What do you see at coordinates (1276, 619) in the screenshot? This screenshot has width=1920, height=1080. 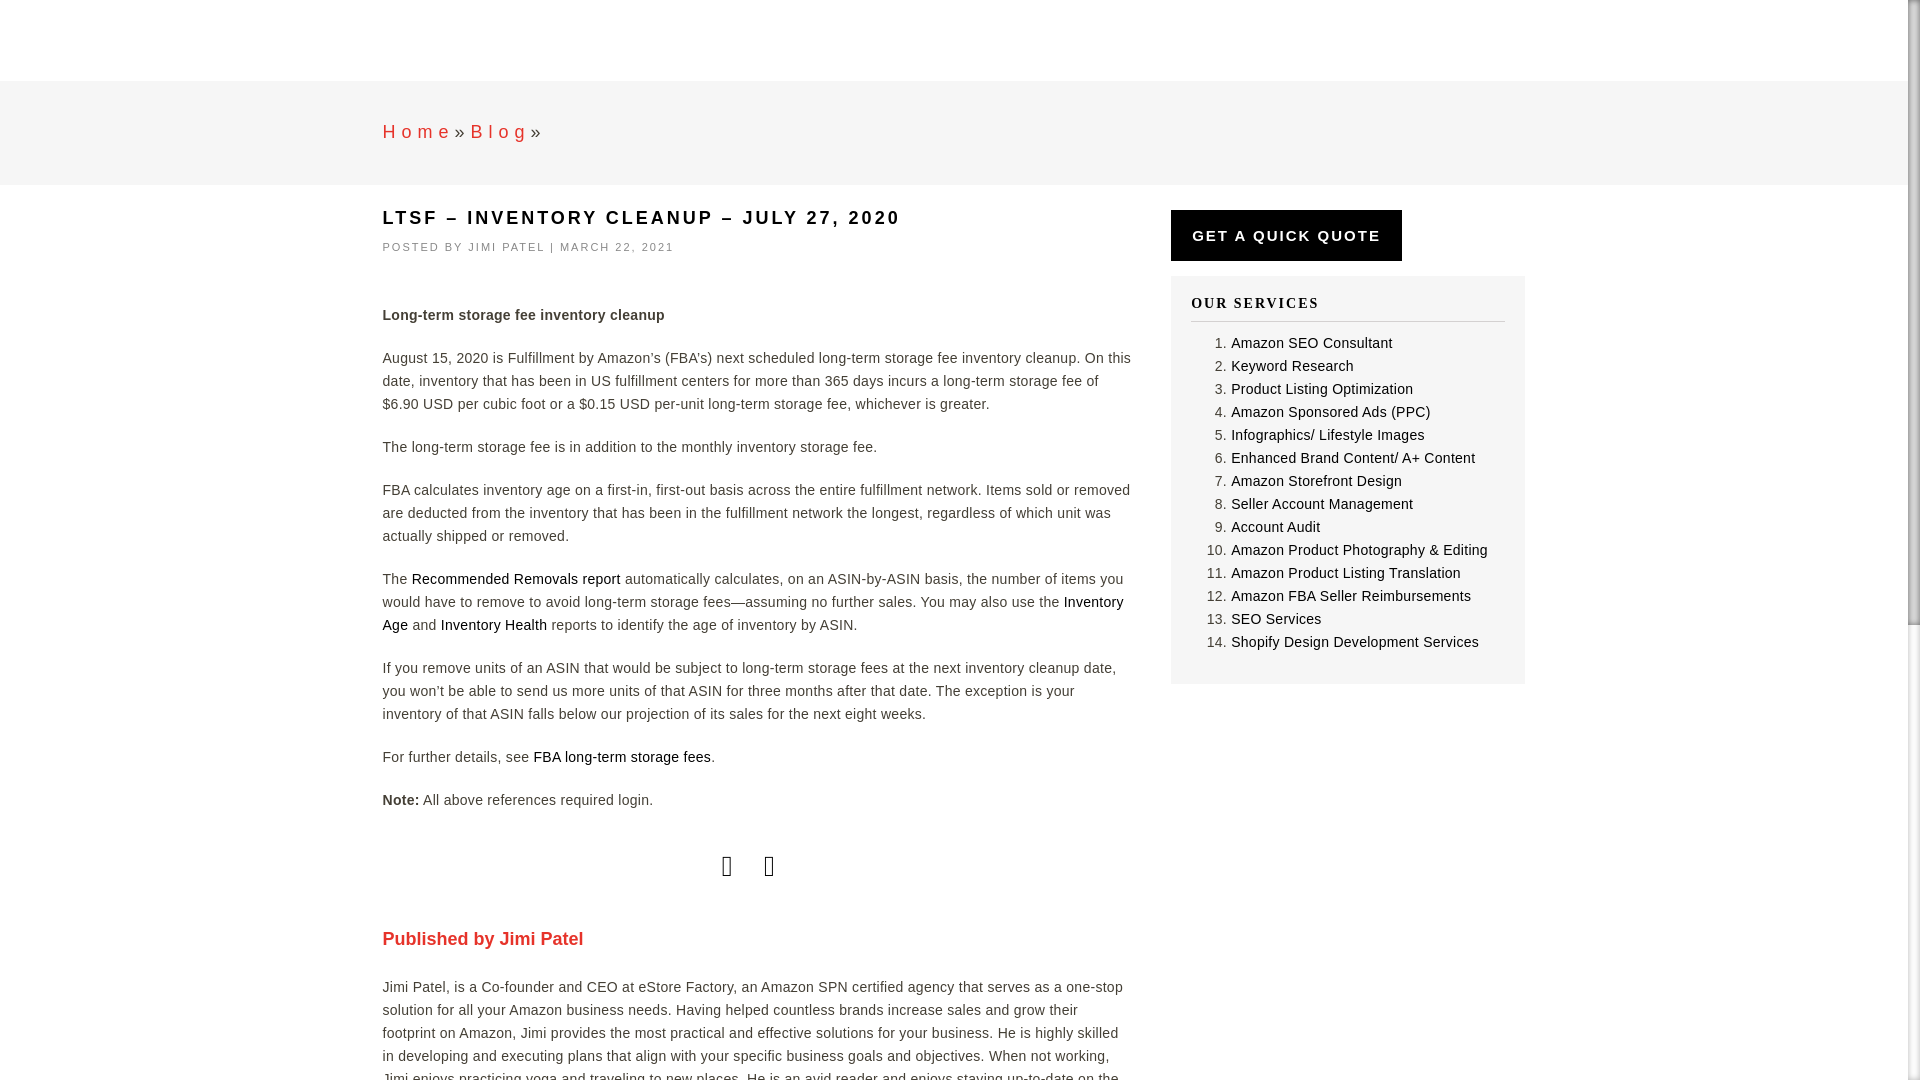 I see `SEO Services` at bounding box center [1276, 619].